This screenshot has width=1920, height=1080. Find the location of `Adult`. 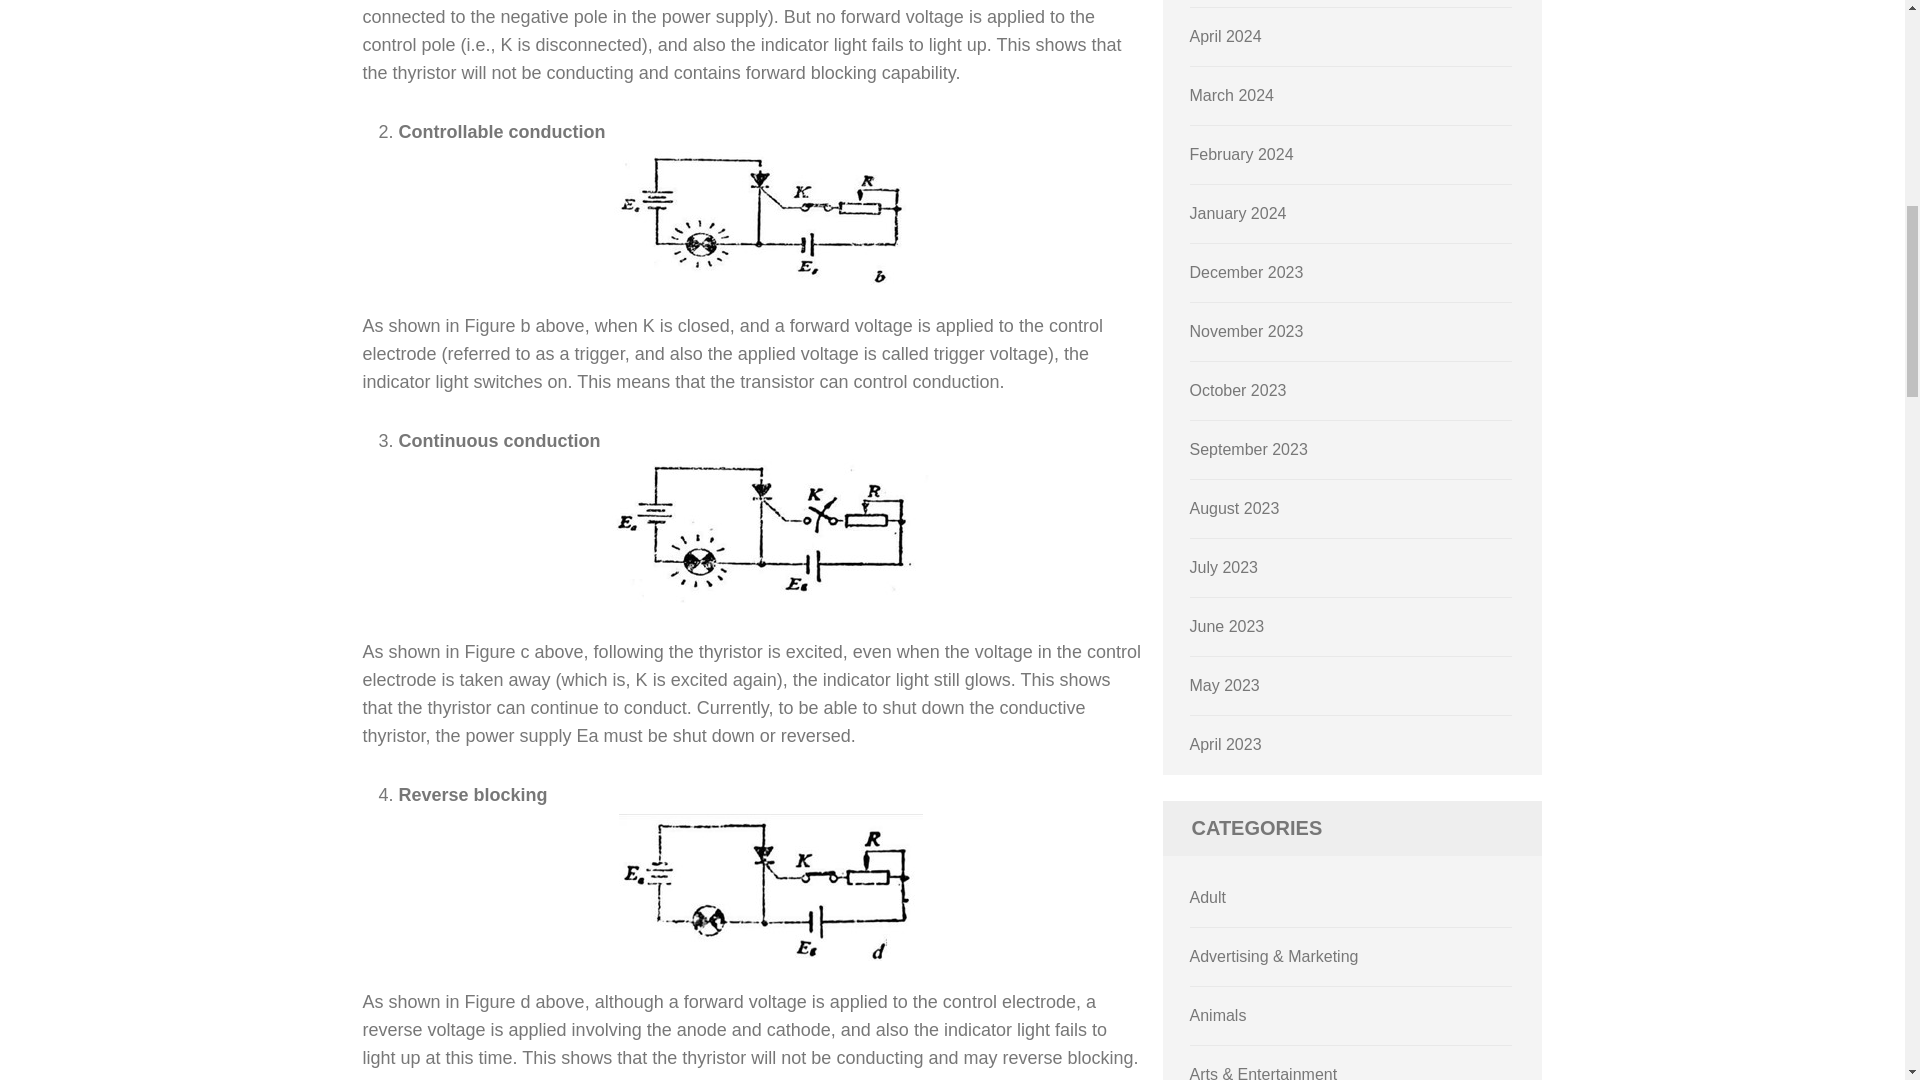

Adult is located at coordinates (1208, 897).